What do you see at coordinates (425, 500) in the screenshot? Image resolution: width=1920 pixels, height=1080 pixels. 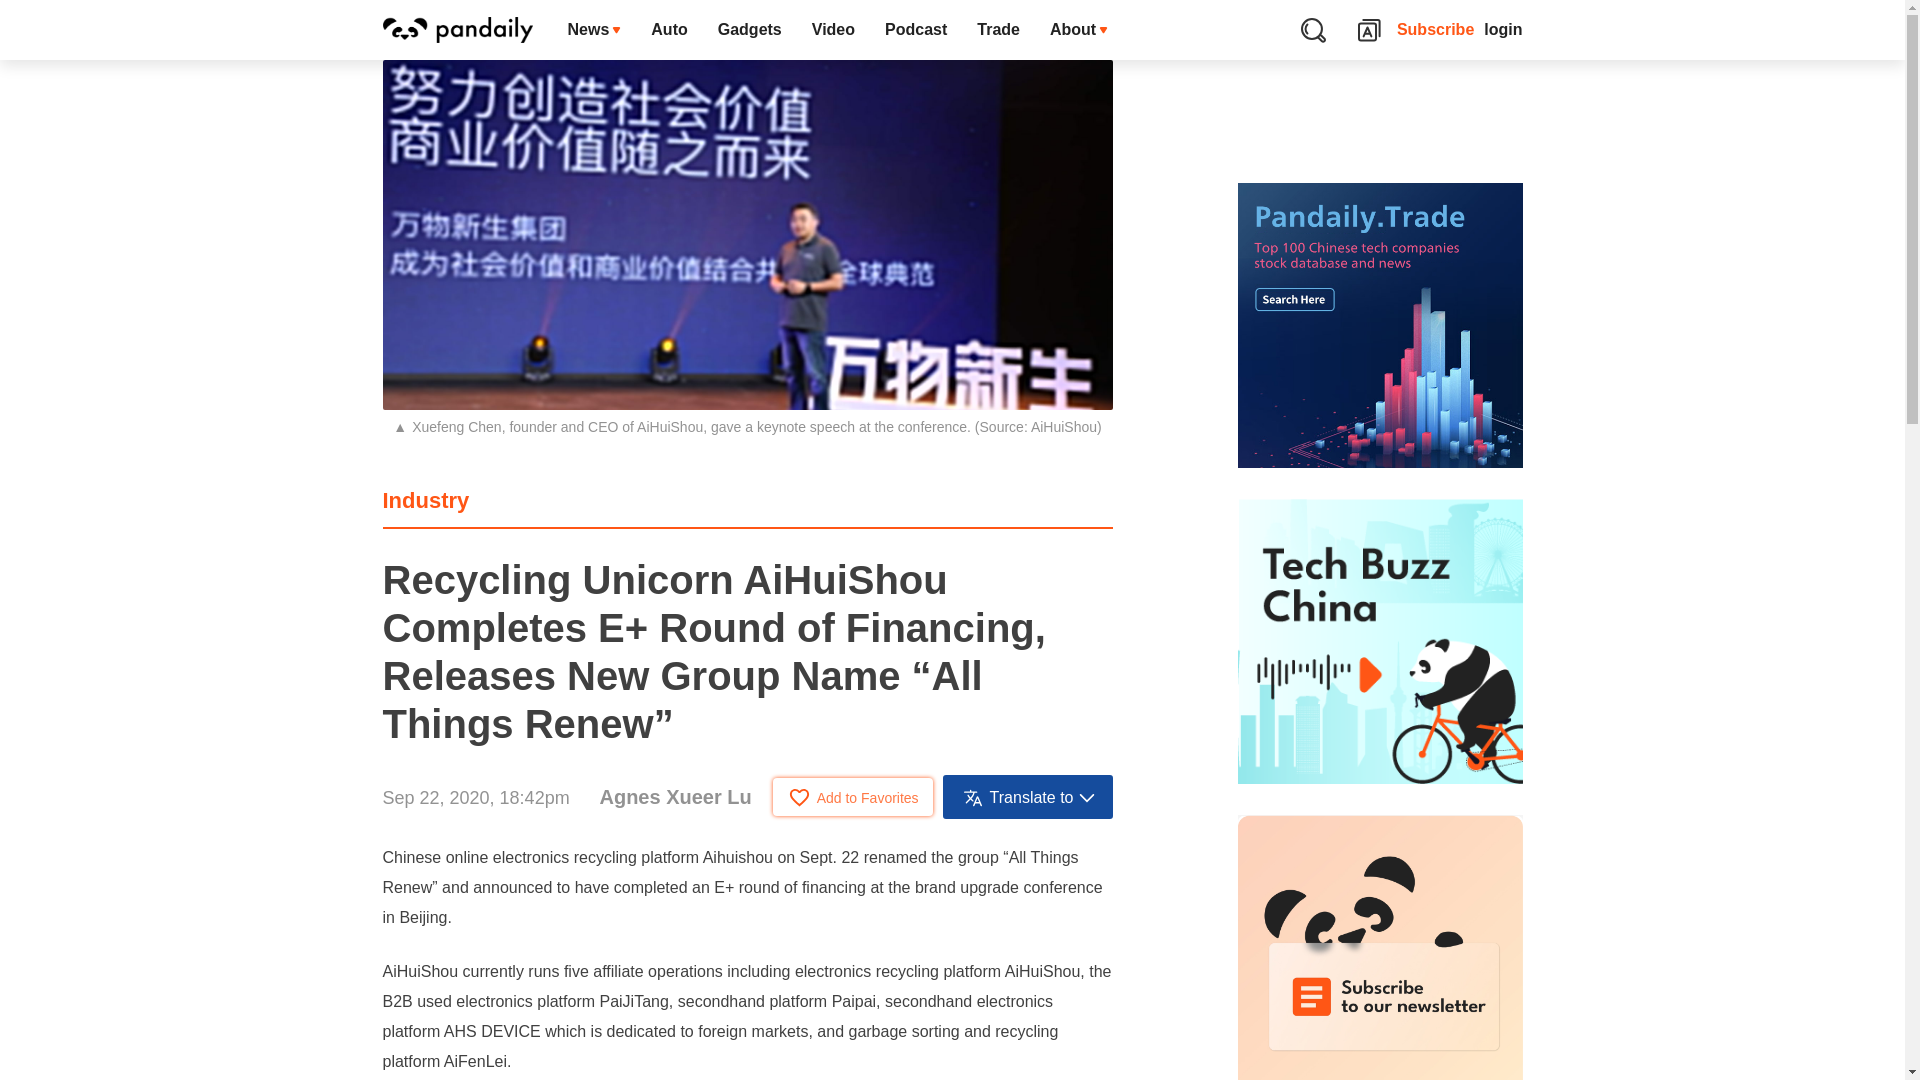 I see `Industry` at bounding box center [425, 500].